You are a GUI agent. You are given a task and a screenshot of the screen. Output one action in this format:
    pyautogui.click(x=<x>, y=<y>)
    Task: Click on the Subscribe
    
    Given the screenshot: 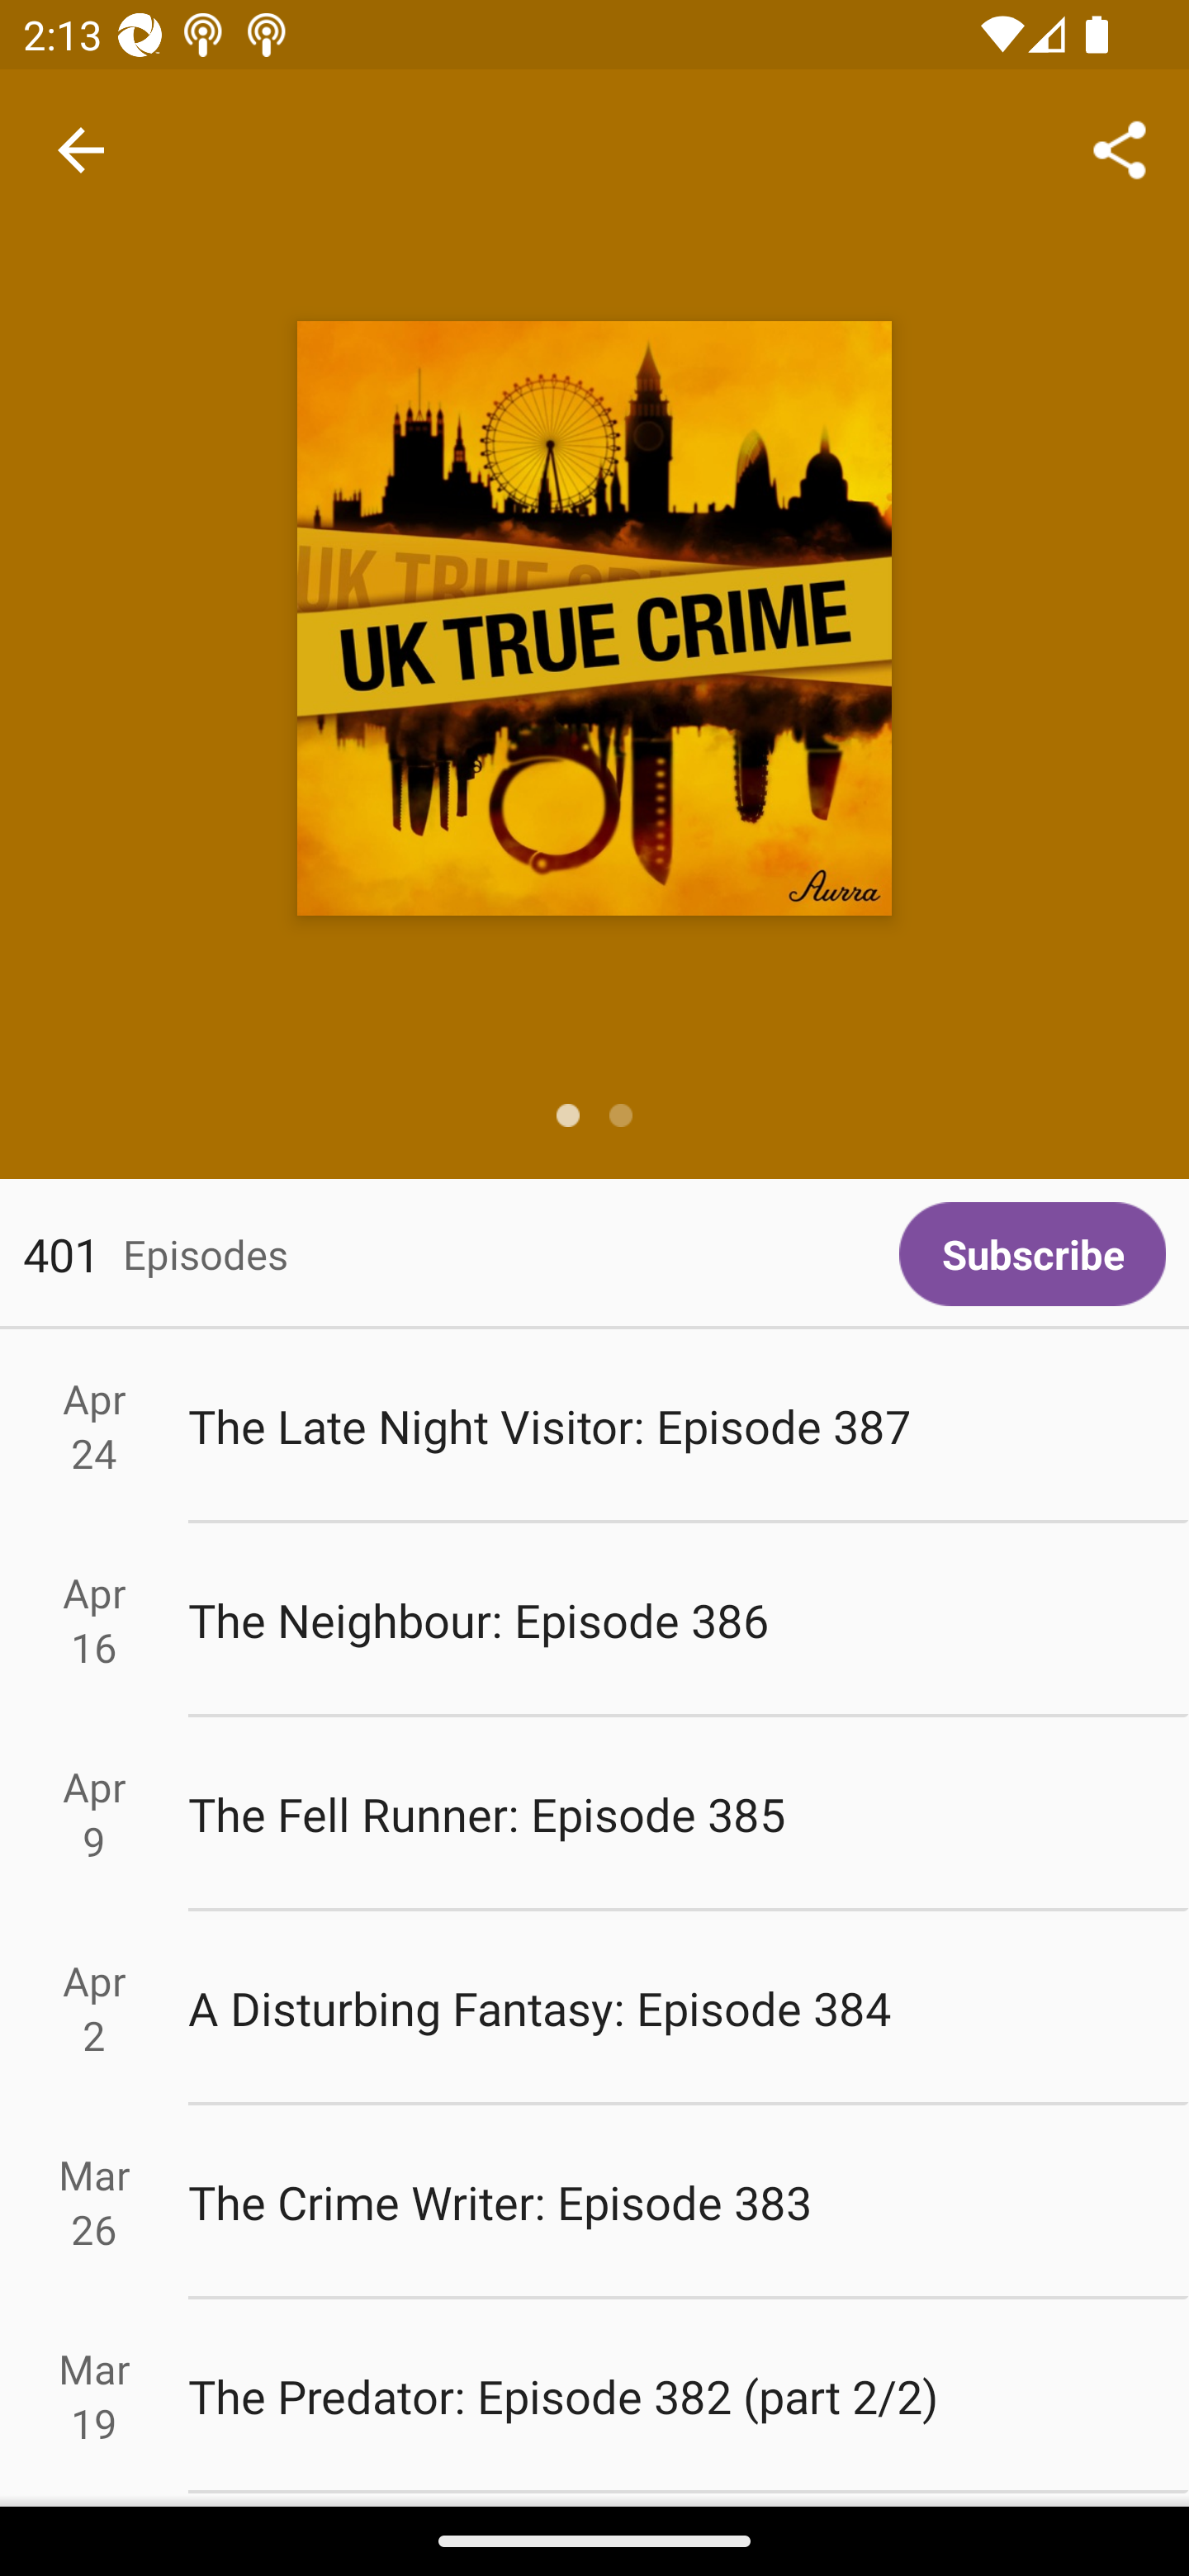 What is the action you would take?
    pyautogui.click(x=1032, y=1254)
    